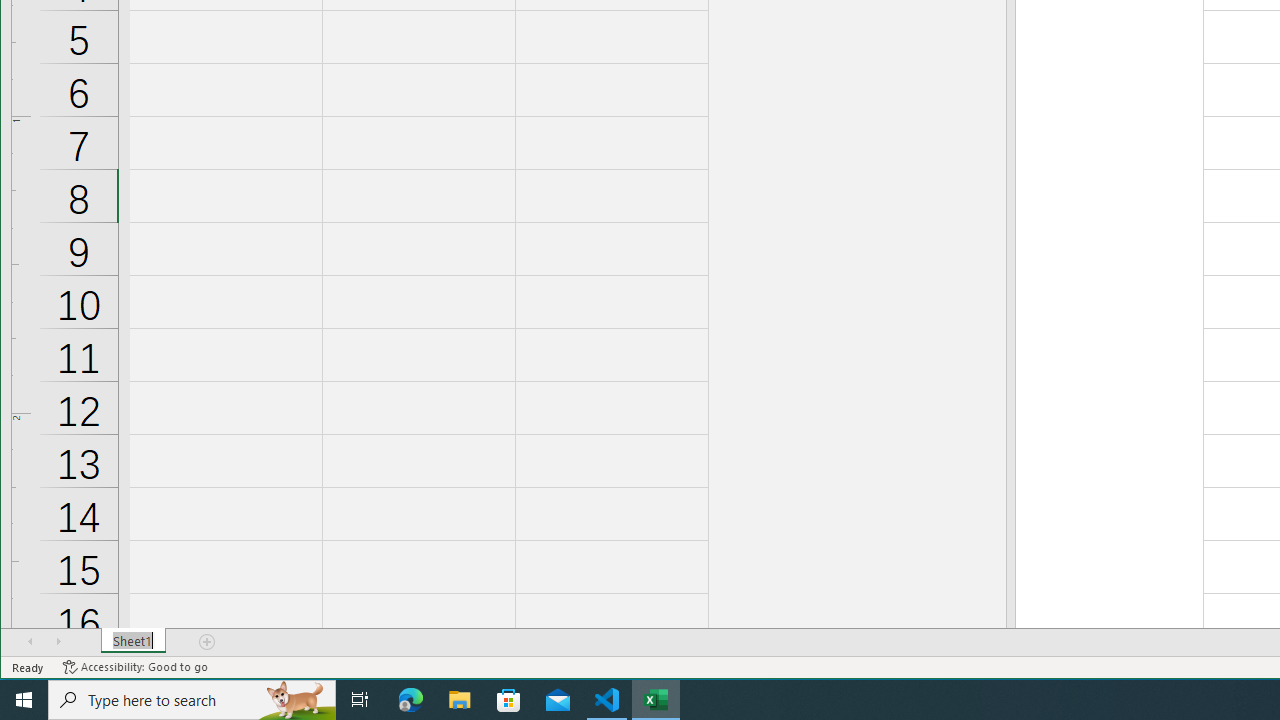 The height and width of the screenshot is (720, 1280). Describe the element at coordinates (360, 700) in the screenshot. I see `Task View` at that location.